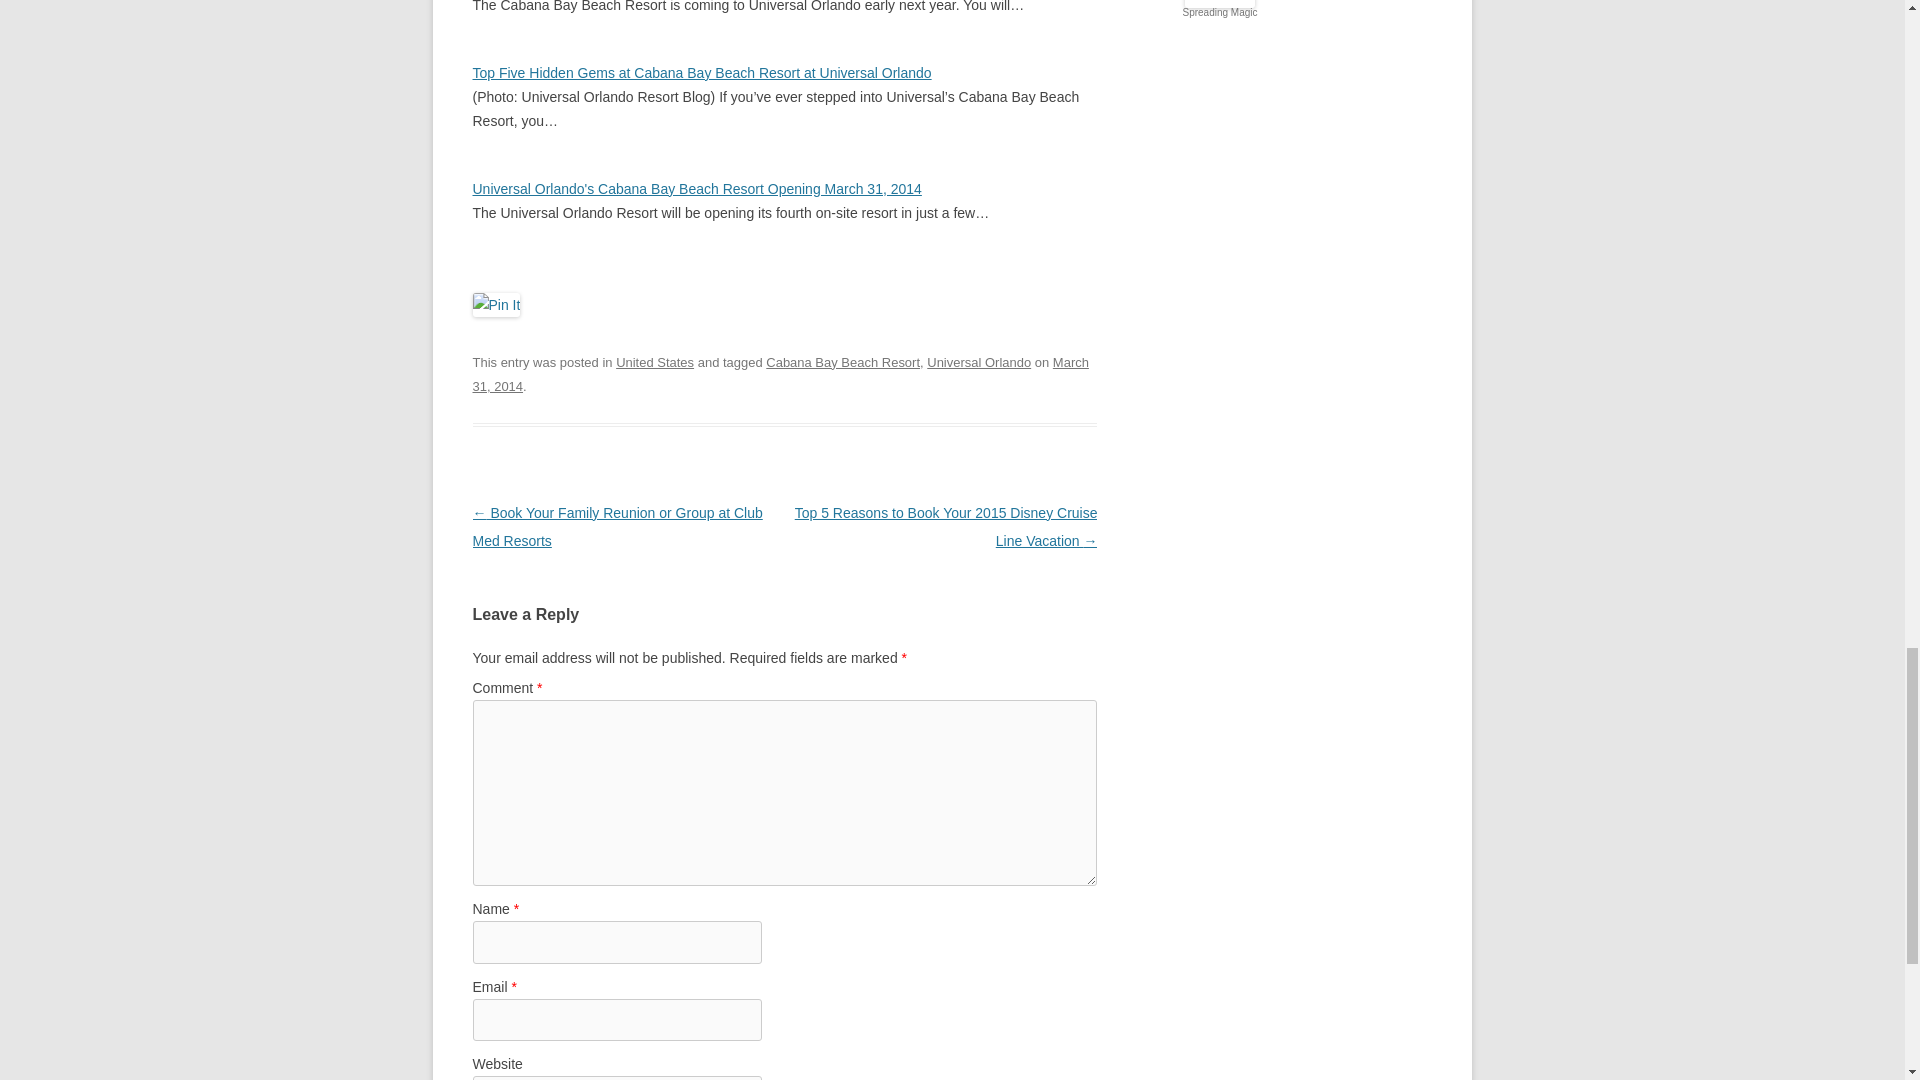 Image resolution: width=1920 pixels, height=1080 pixels. Describe the element at coordinates (496, 304) in the screenshot. I see `Pin It` at that location.